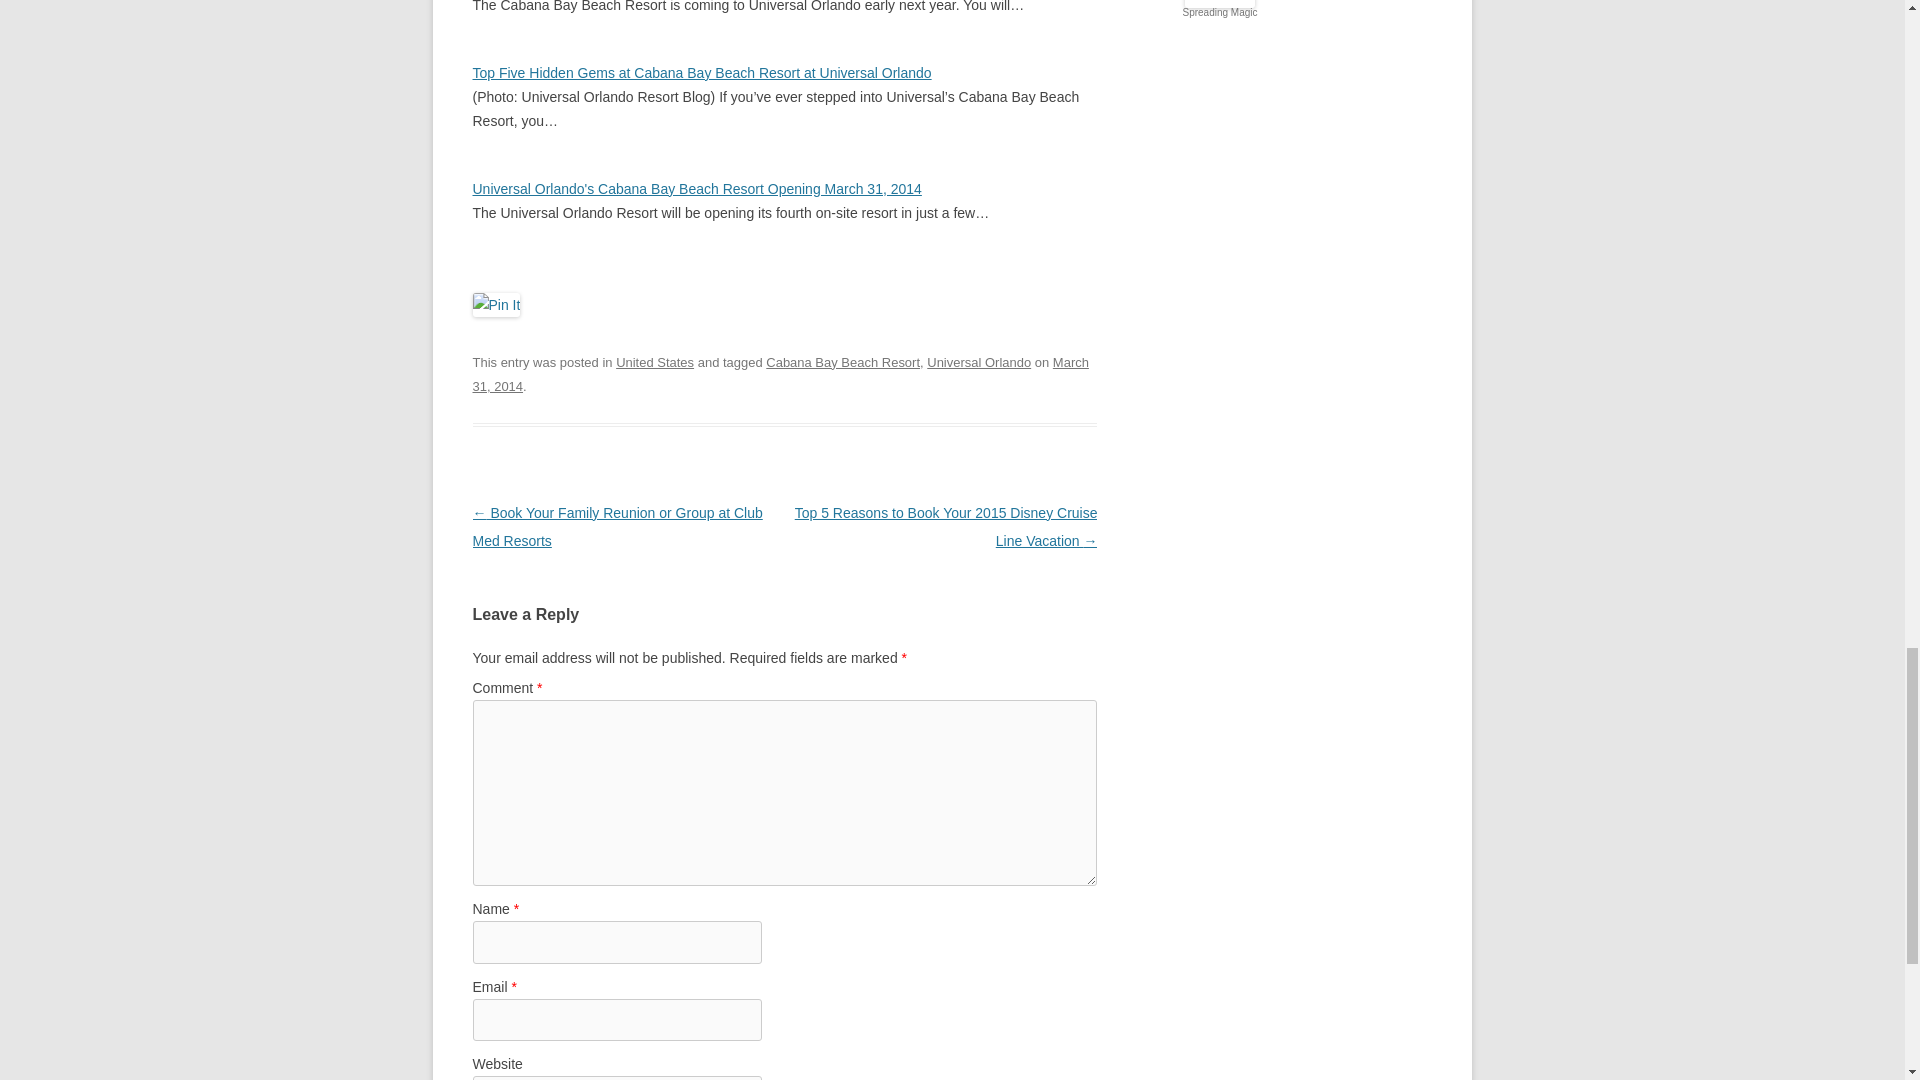 Image resolution: width=1920 pixels, height=1080 pixels. Describe the element at coordinates (496, 304) in the screenshot. I see `Pin It` at that location.